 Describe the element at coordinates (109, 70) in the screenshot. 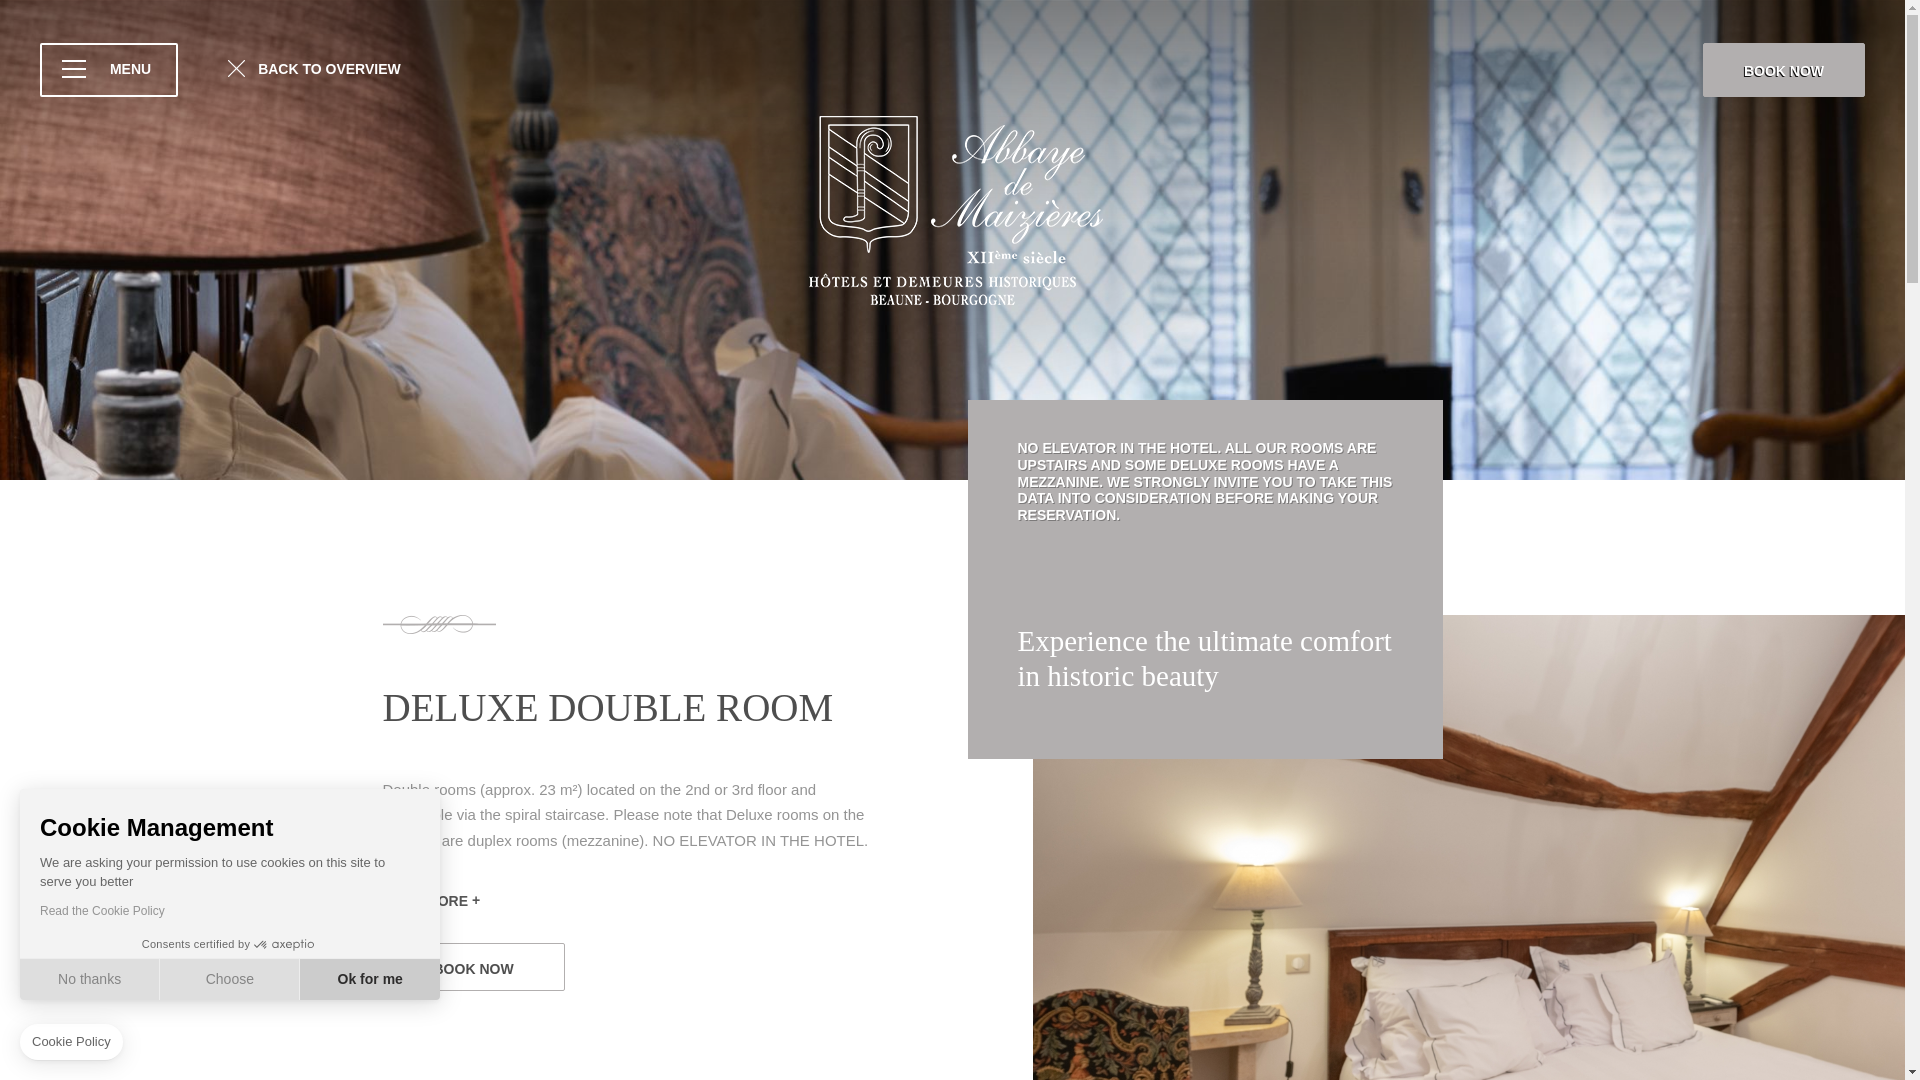

I see `MENU` at that location.